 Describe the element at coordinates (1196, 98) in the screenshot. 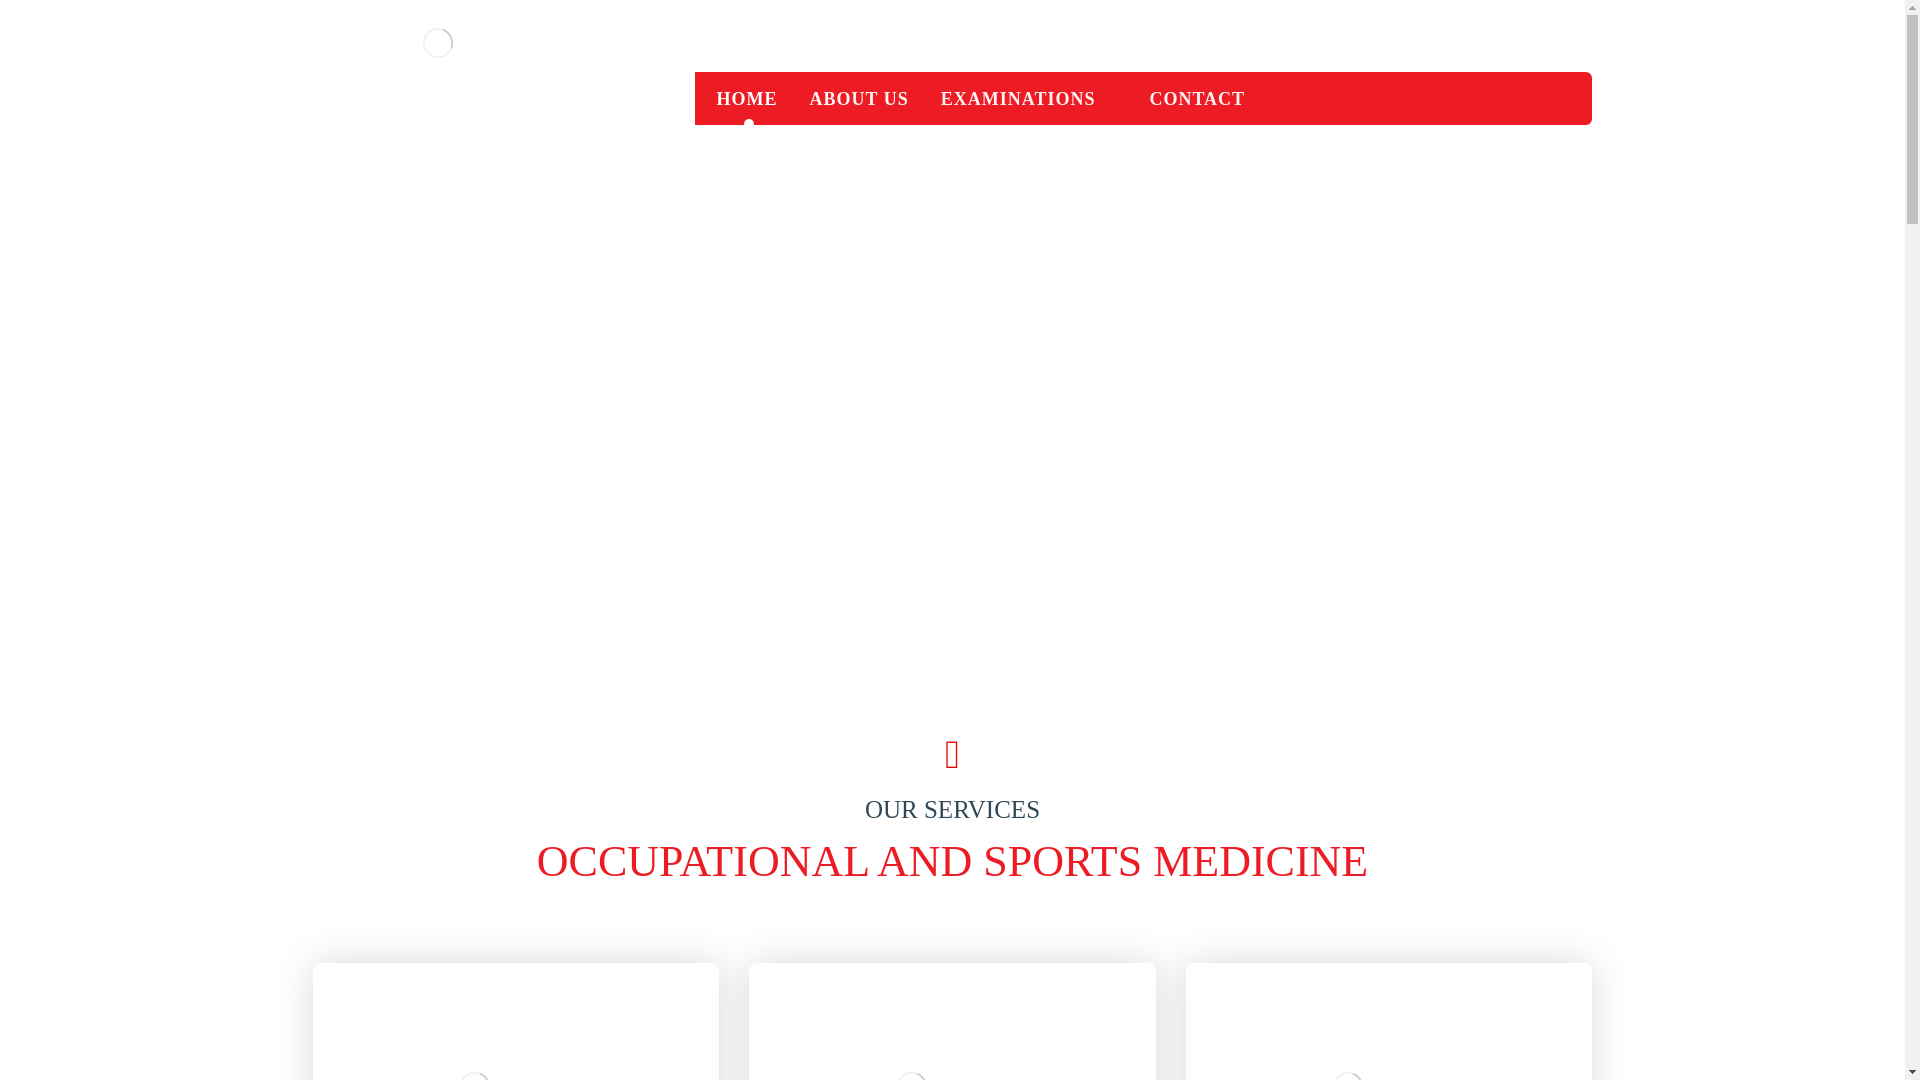

I see `CONTACT` at that location.